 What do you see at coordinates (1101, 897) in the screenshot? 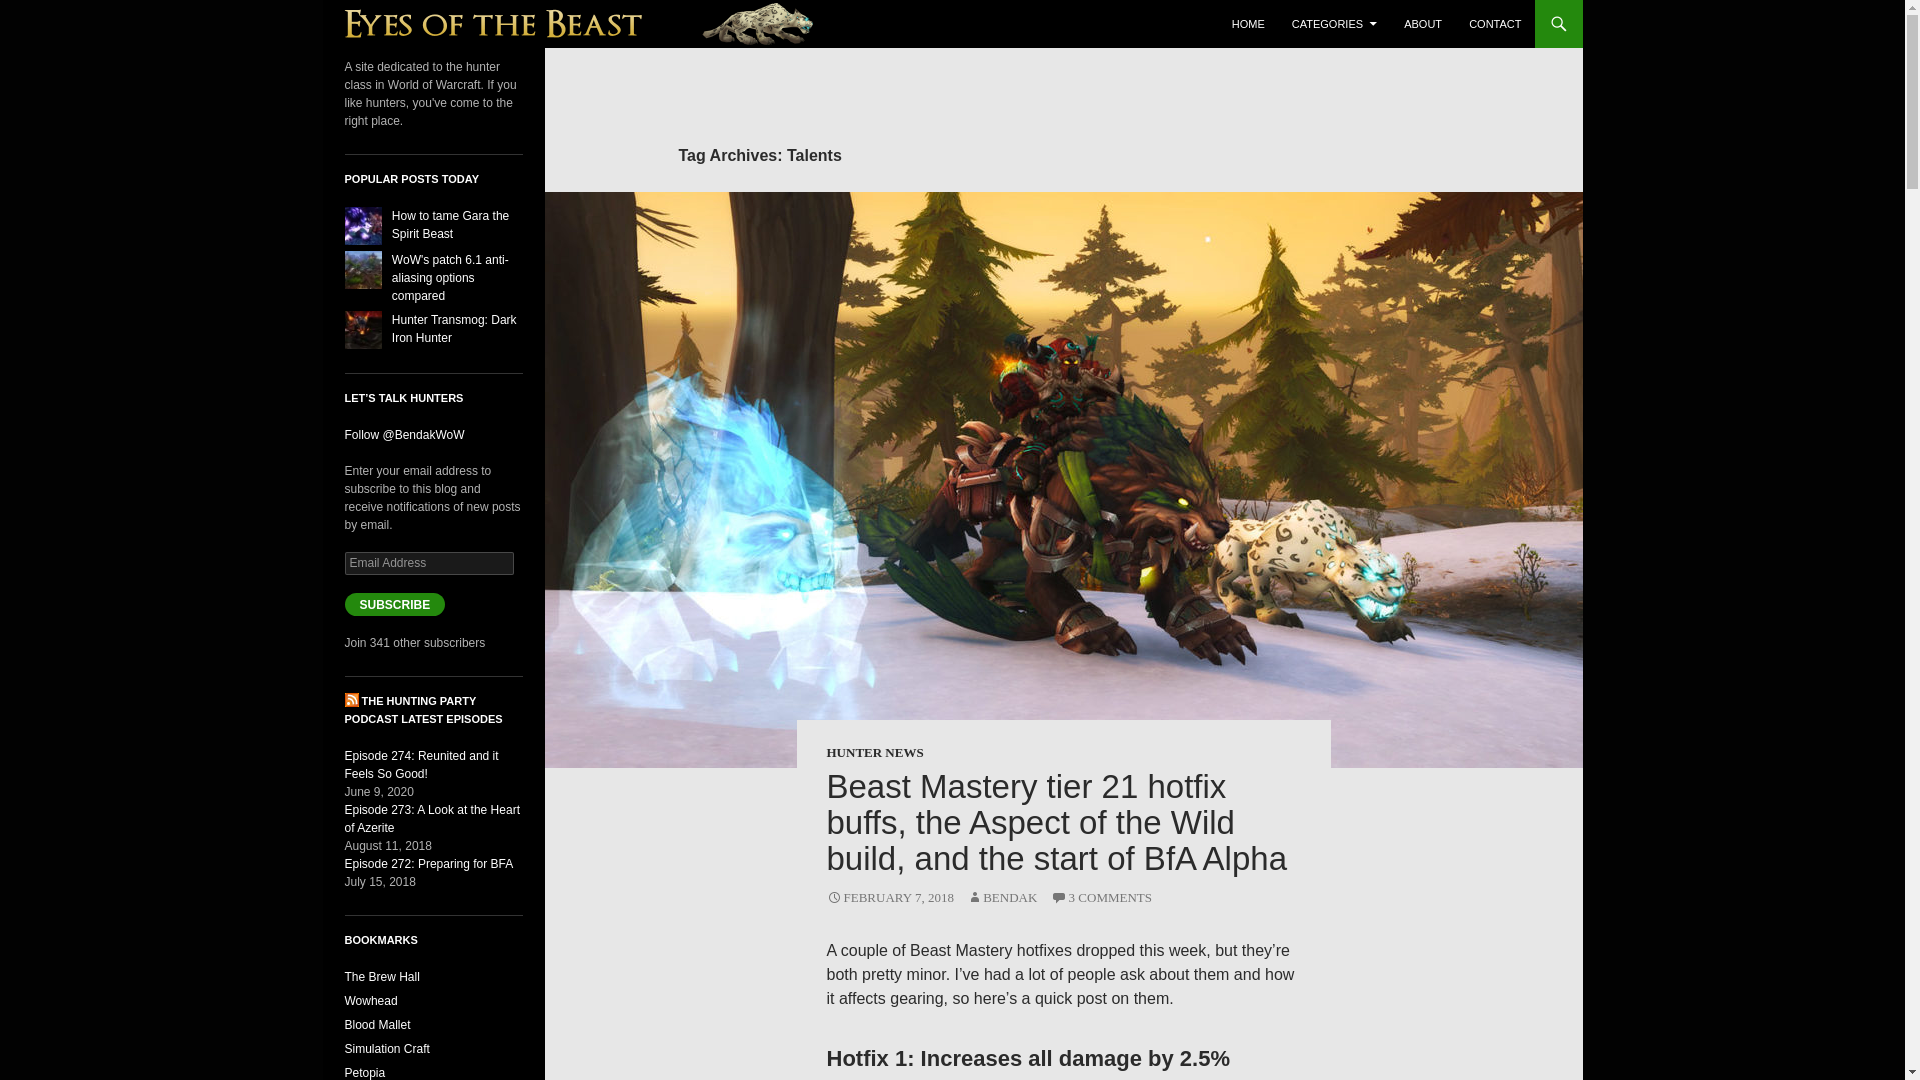
I see `3 COMMENTS` at bounding box center [1101, 897].